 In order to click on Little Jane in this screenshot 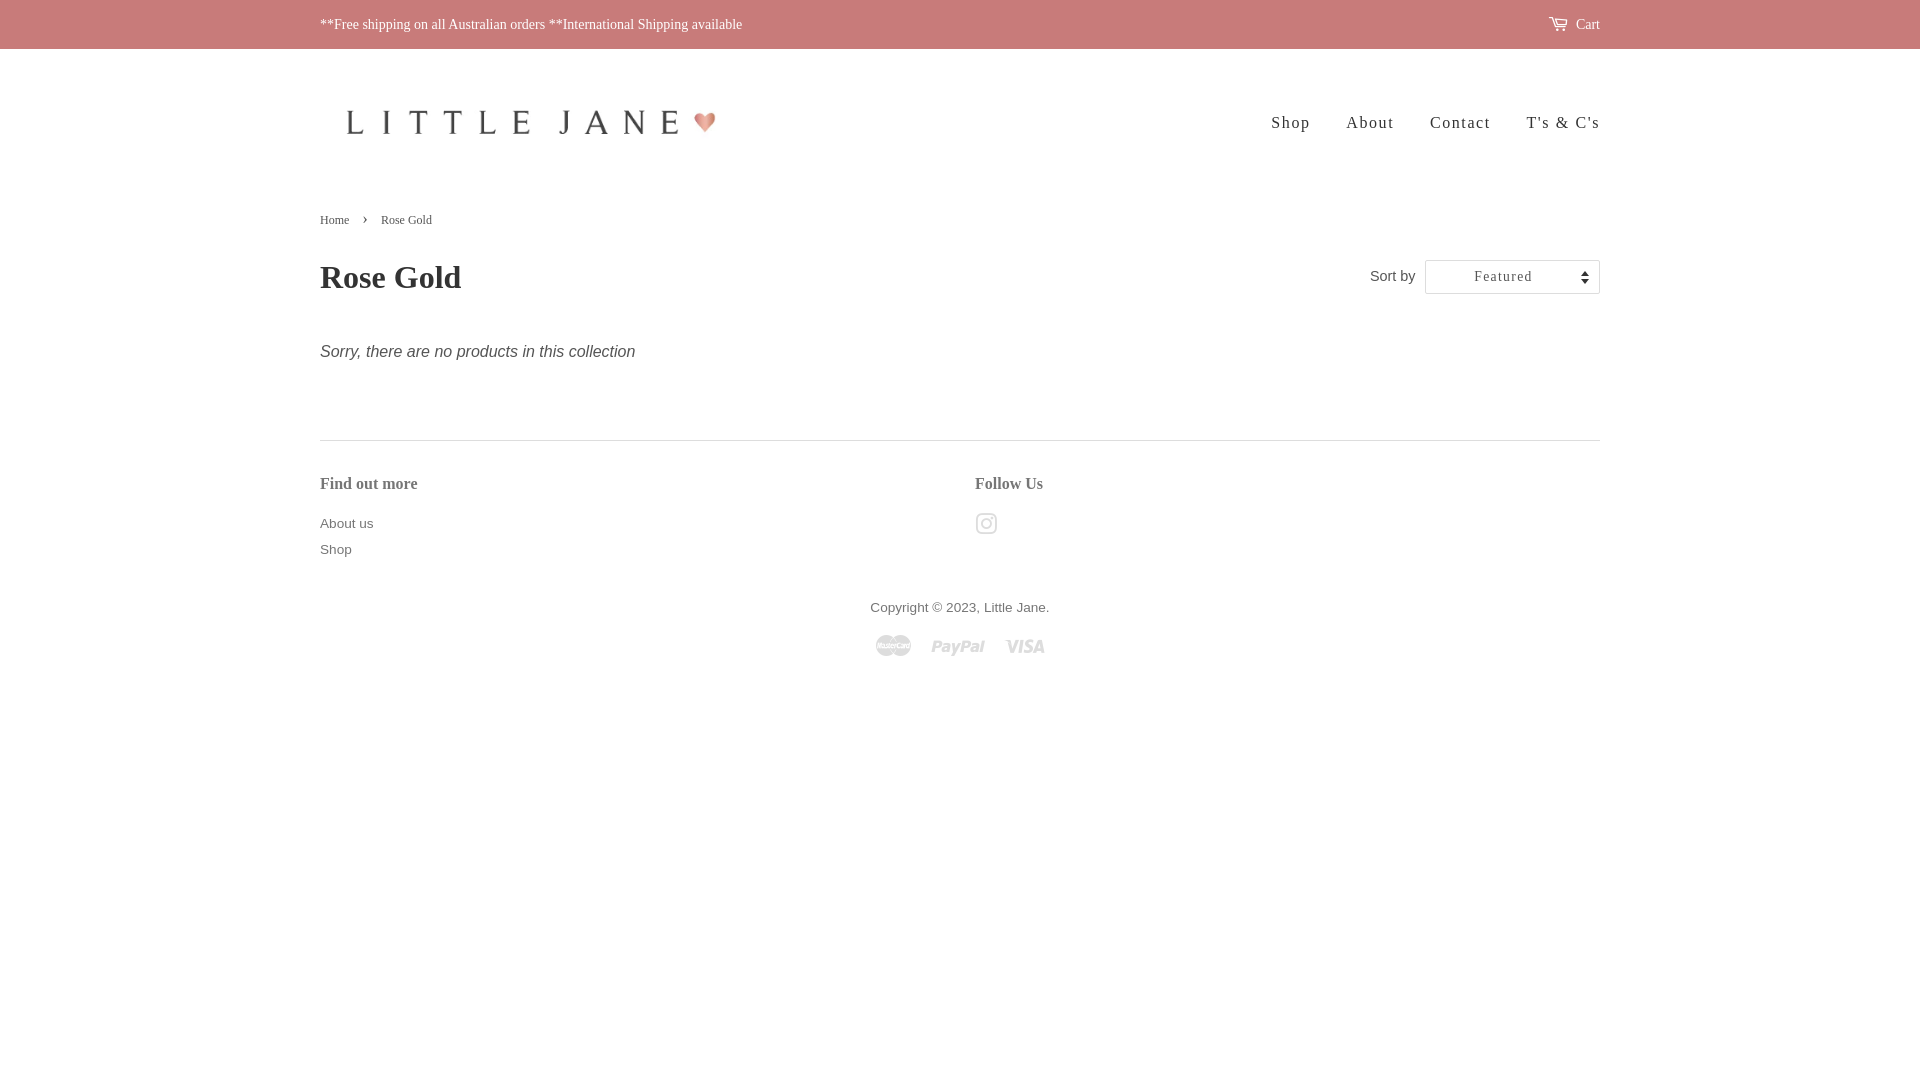, I will do `click(1014, 608)`.